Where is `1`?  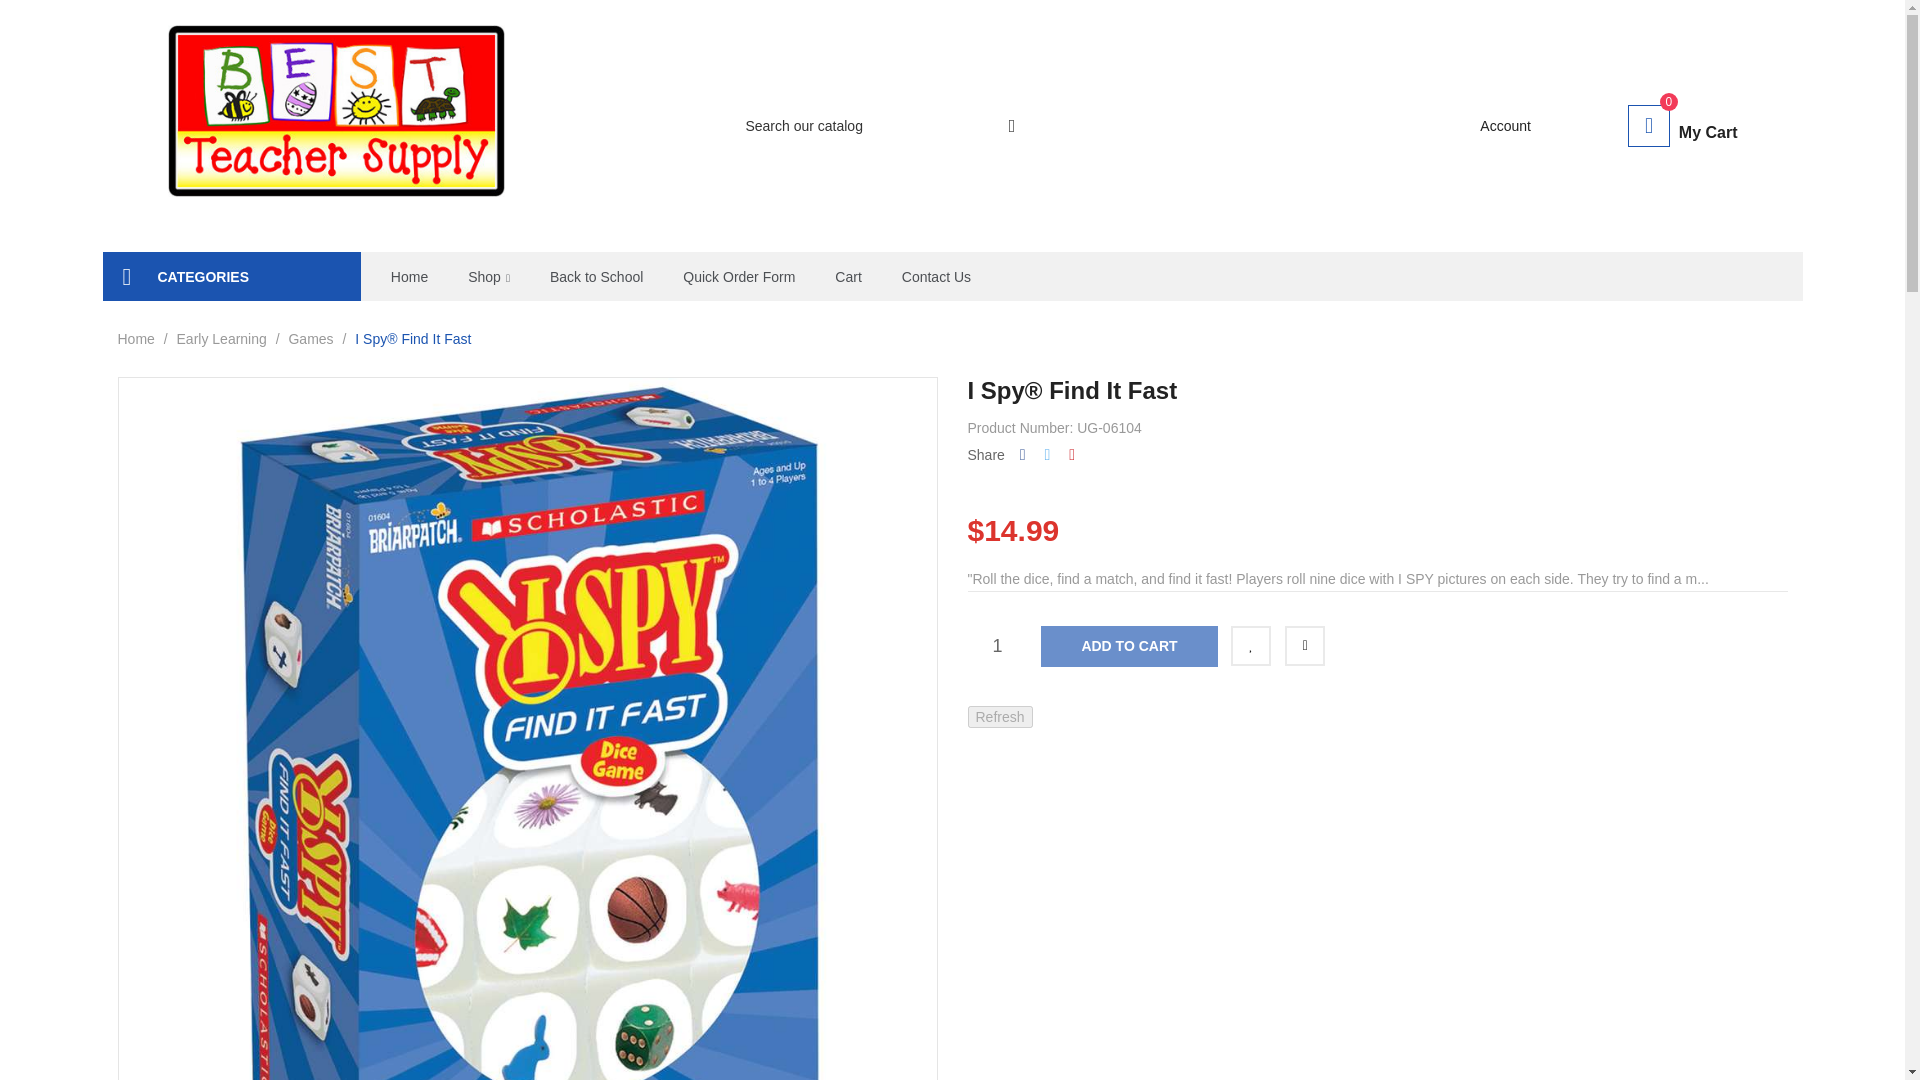 1 is located at coordinates (997, 646).